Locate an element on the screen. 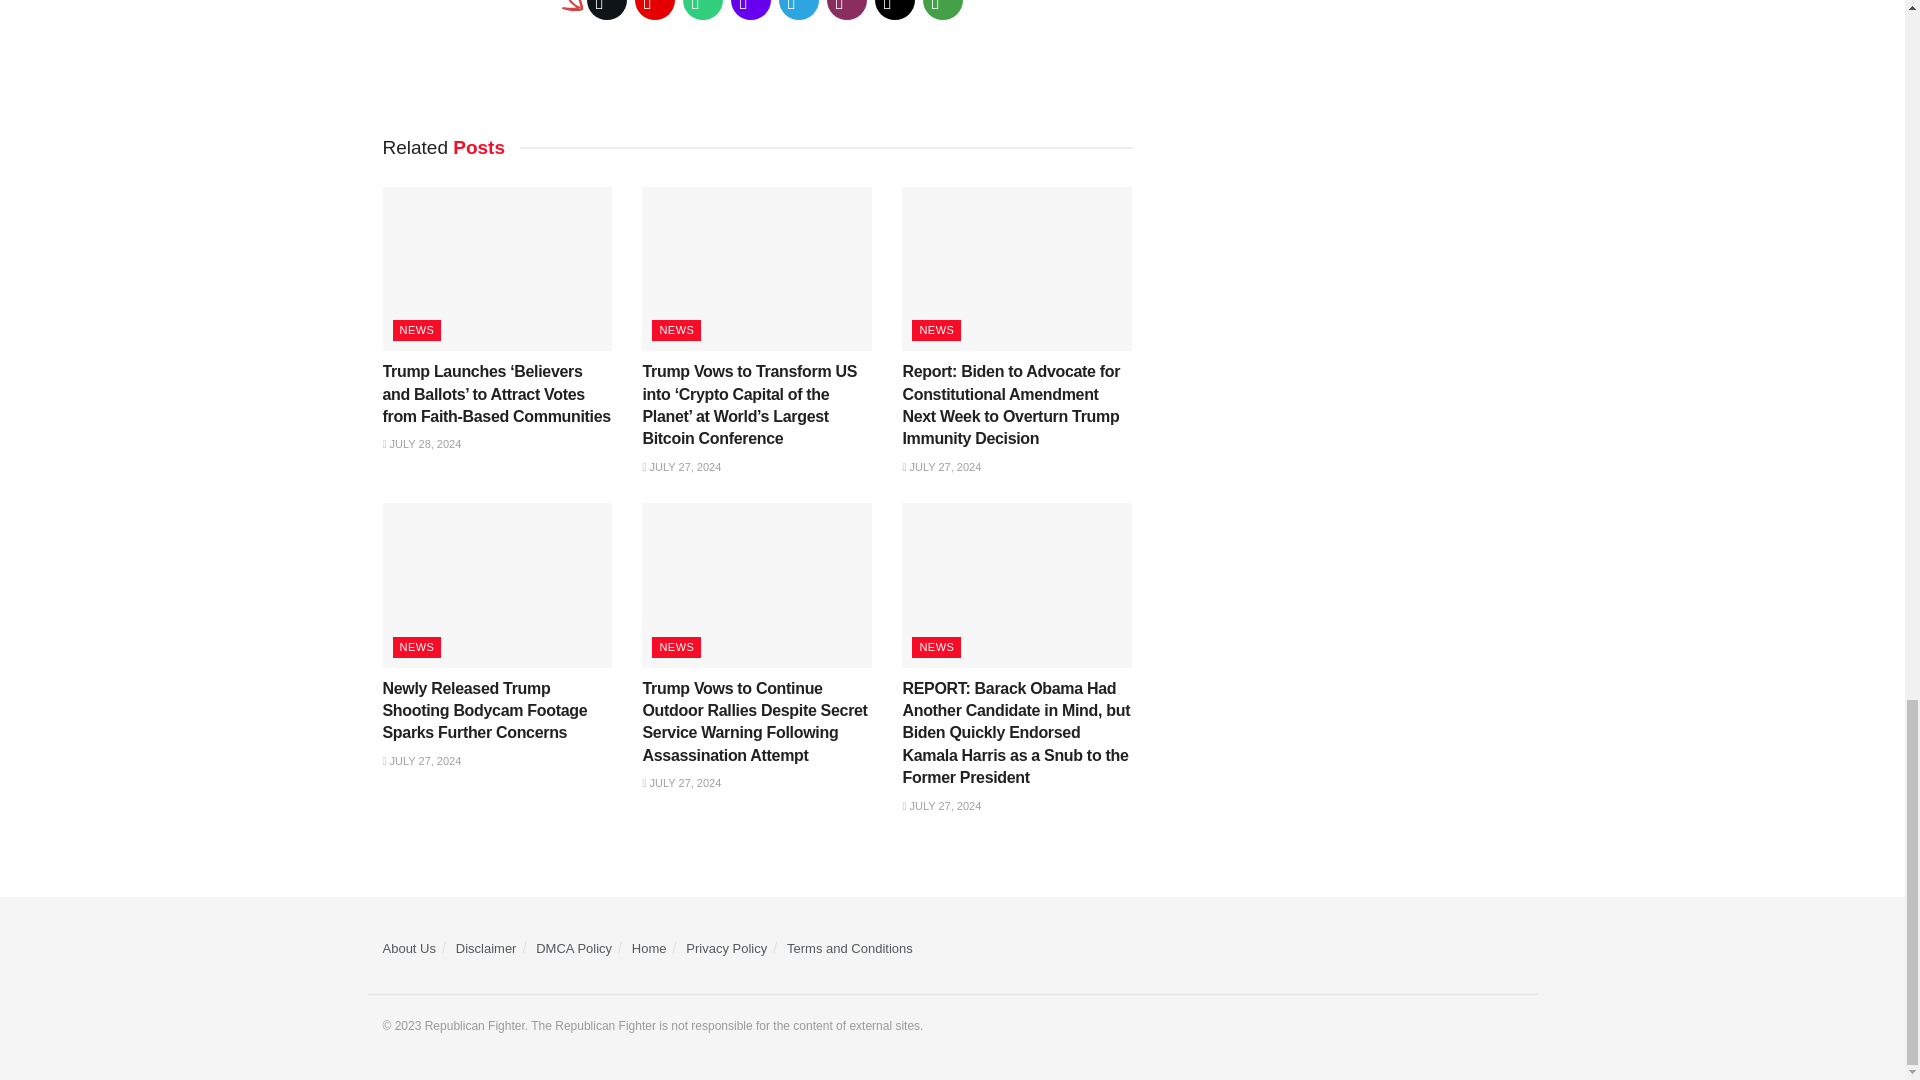 This screenshot has width=1920, height=1080. Threads is located at coordinates (895, 12).